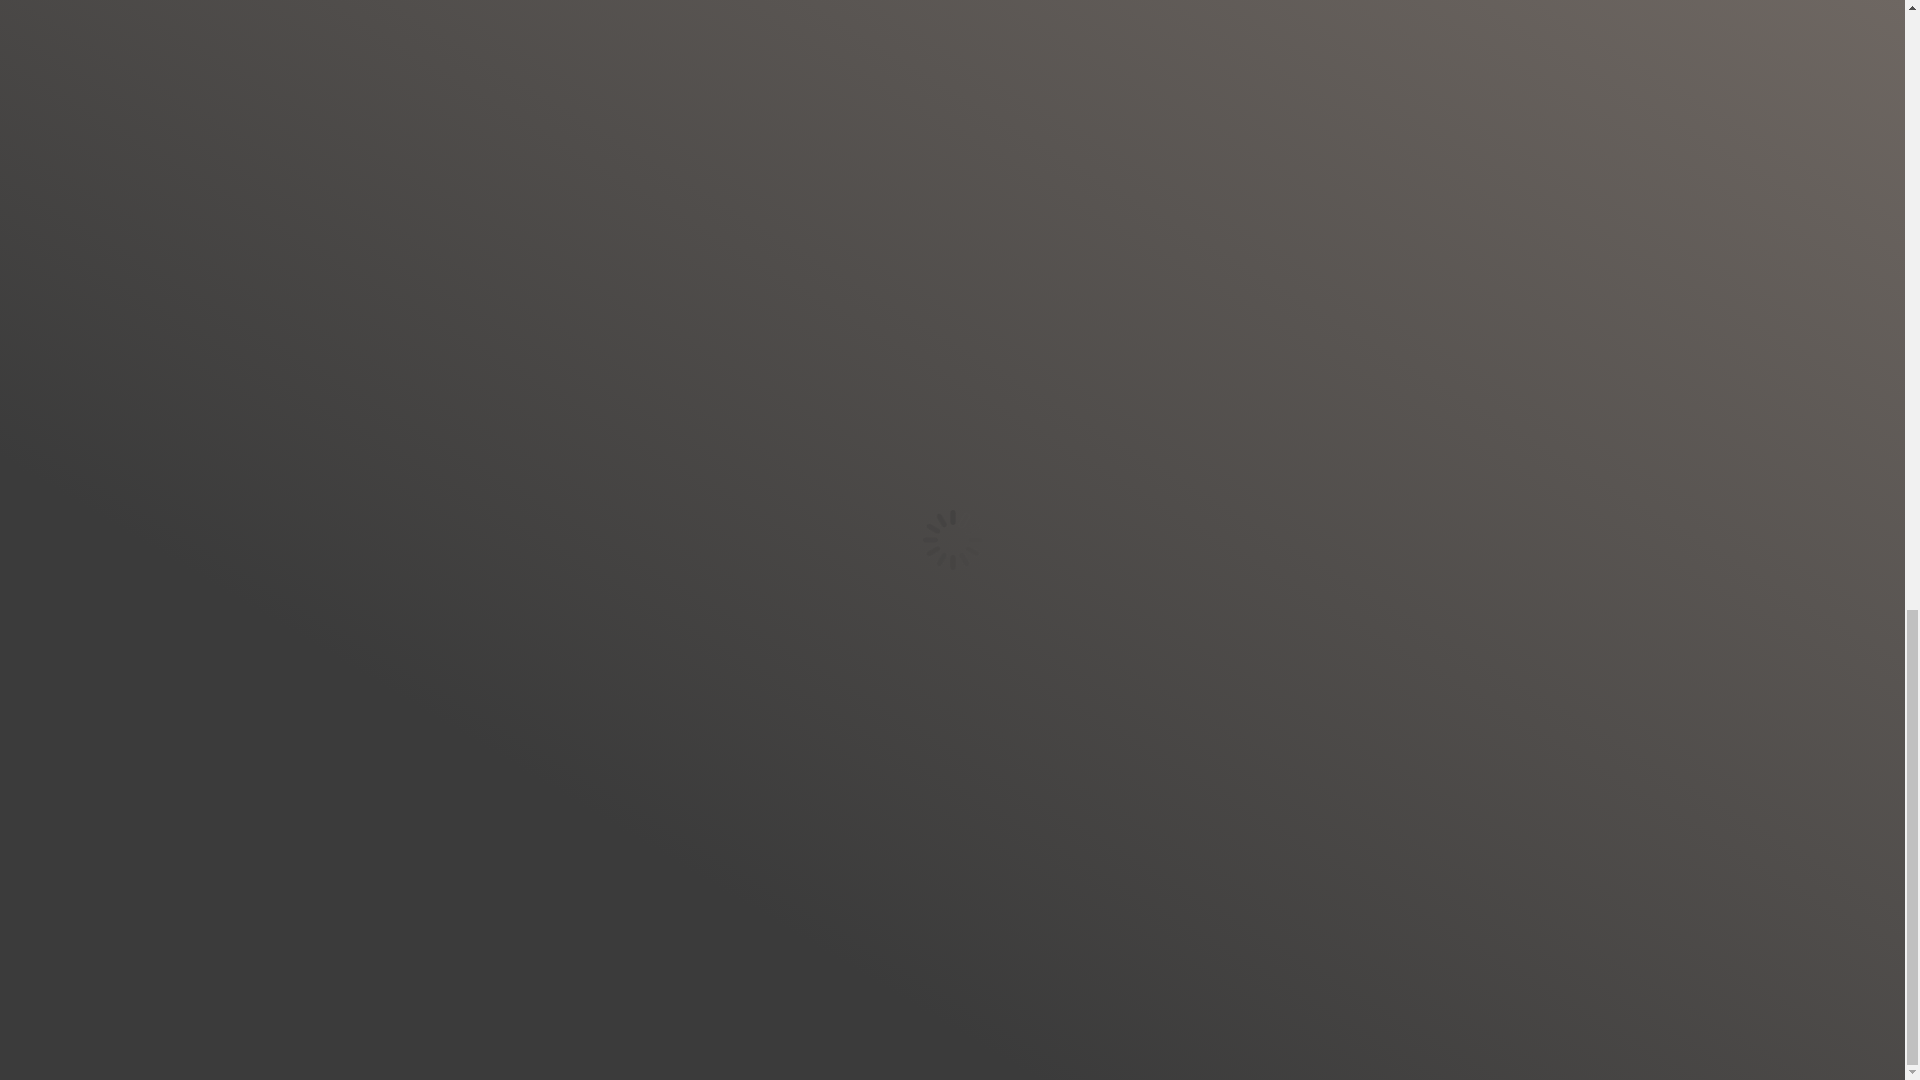  I want to click on Petr Weigl produces large scale commissions for KM Clients, so click(1102, 612).